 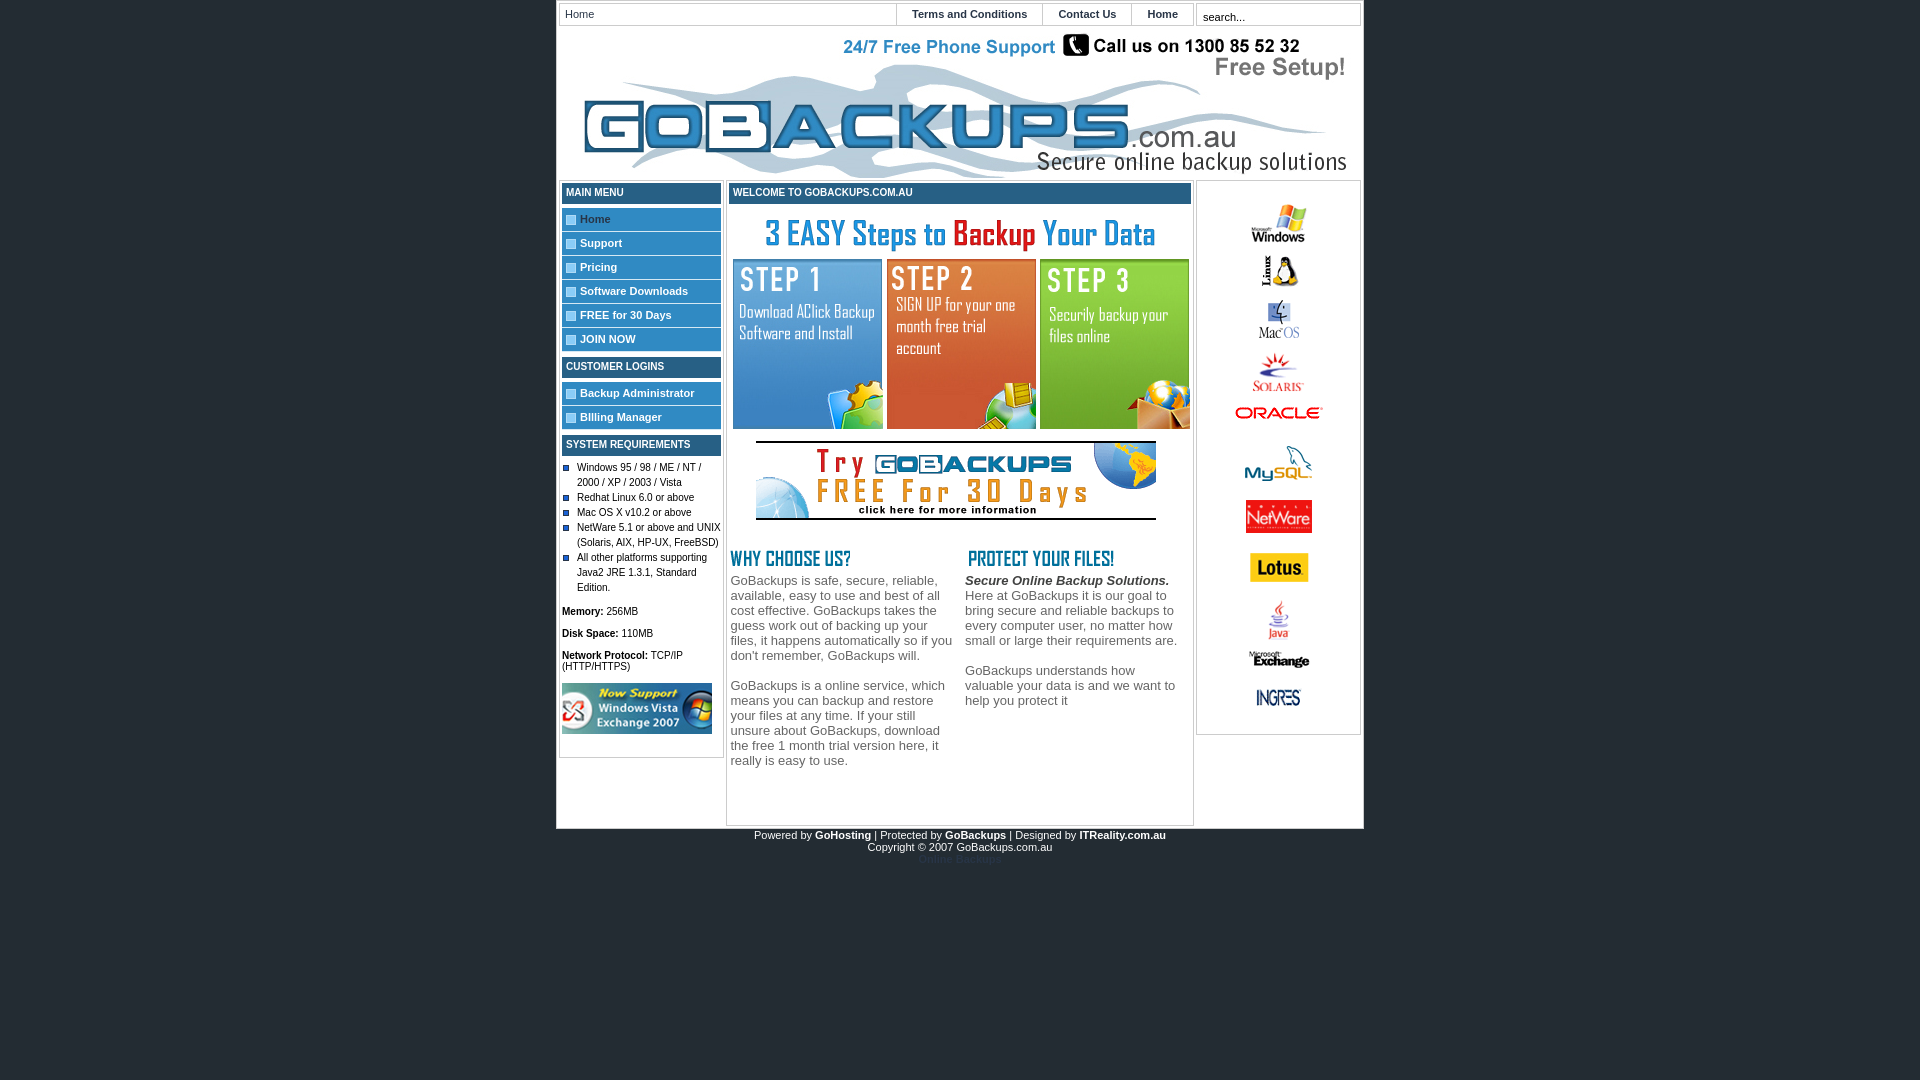 What do you see at coordinates (1279, 620) in the screenshot?
I see `Java` at bounding box center [1279, 620].